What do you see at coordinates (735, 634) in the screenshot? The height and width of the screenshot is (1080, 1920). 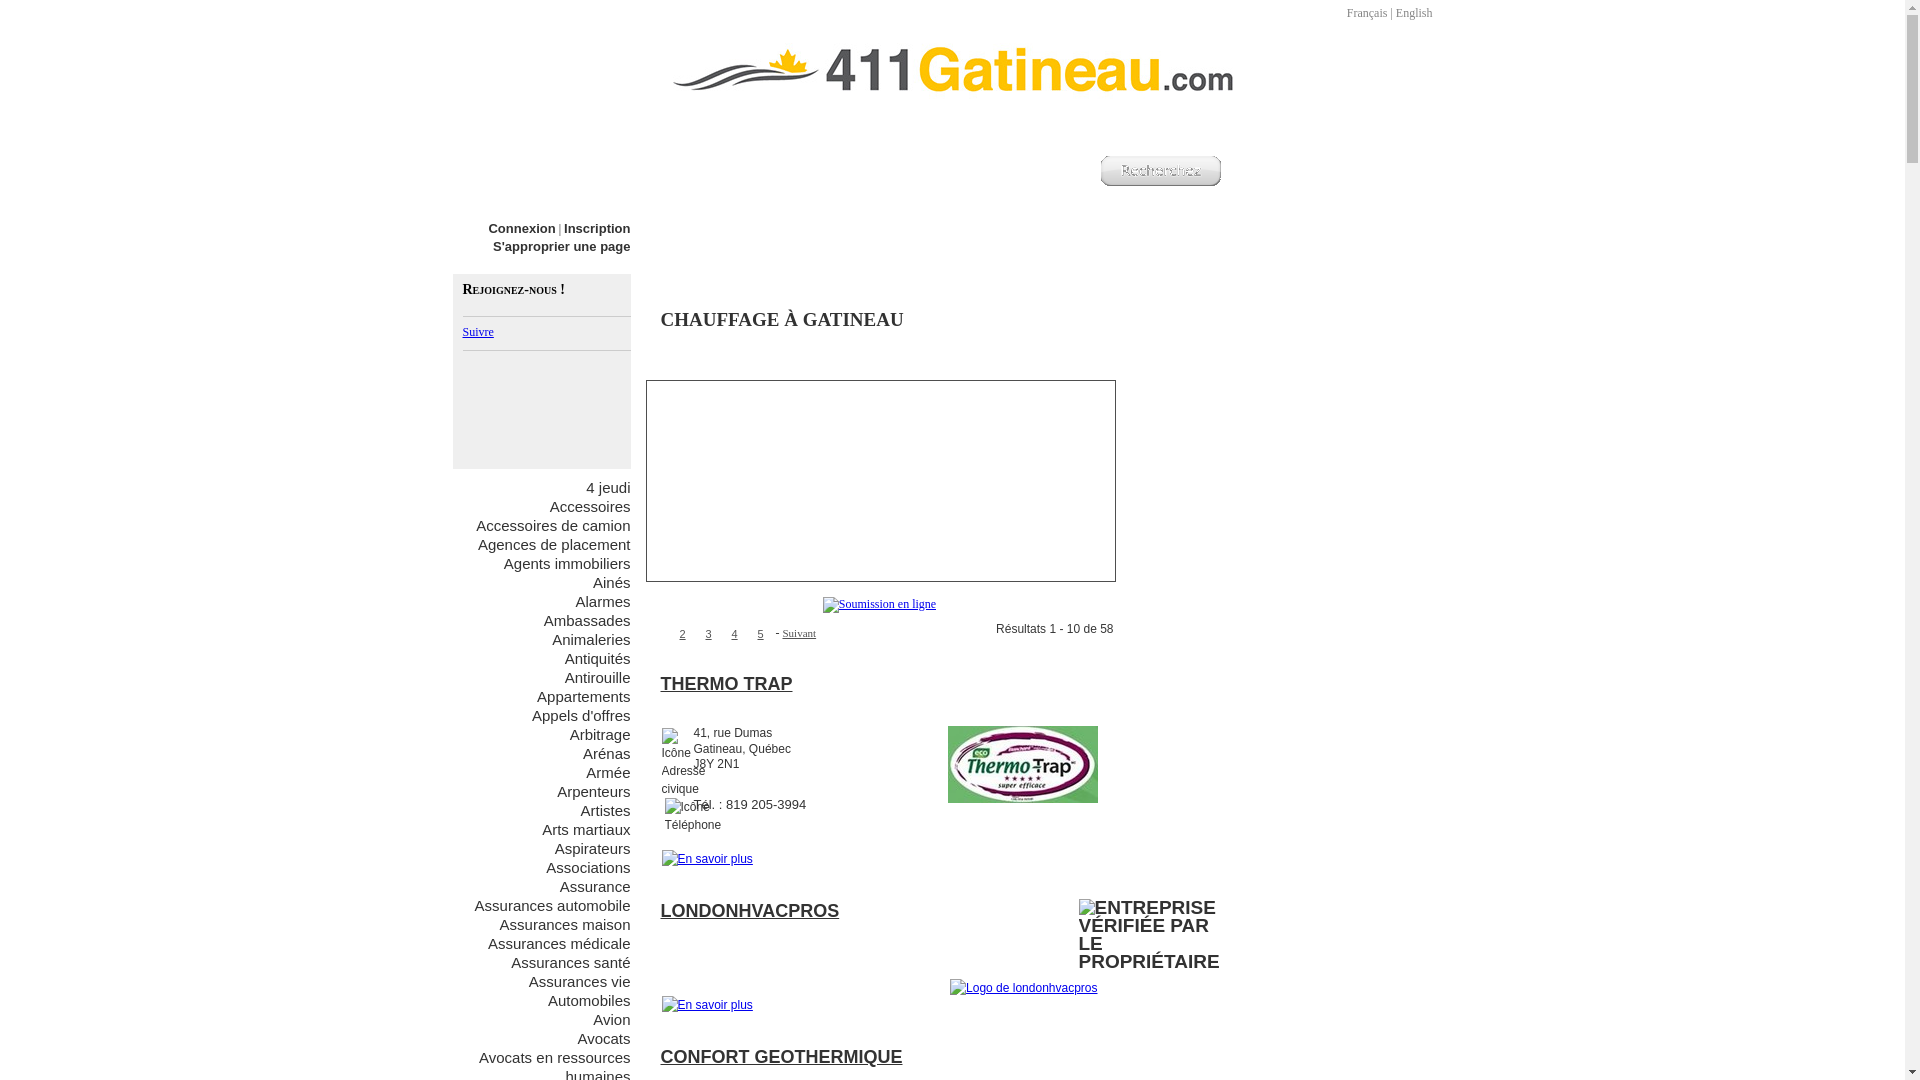 I see `4` at bounding box center [735, 634].